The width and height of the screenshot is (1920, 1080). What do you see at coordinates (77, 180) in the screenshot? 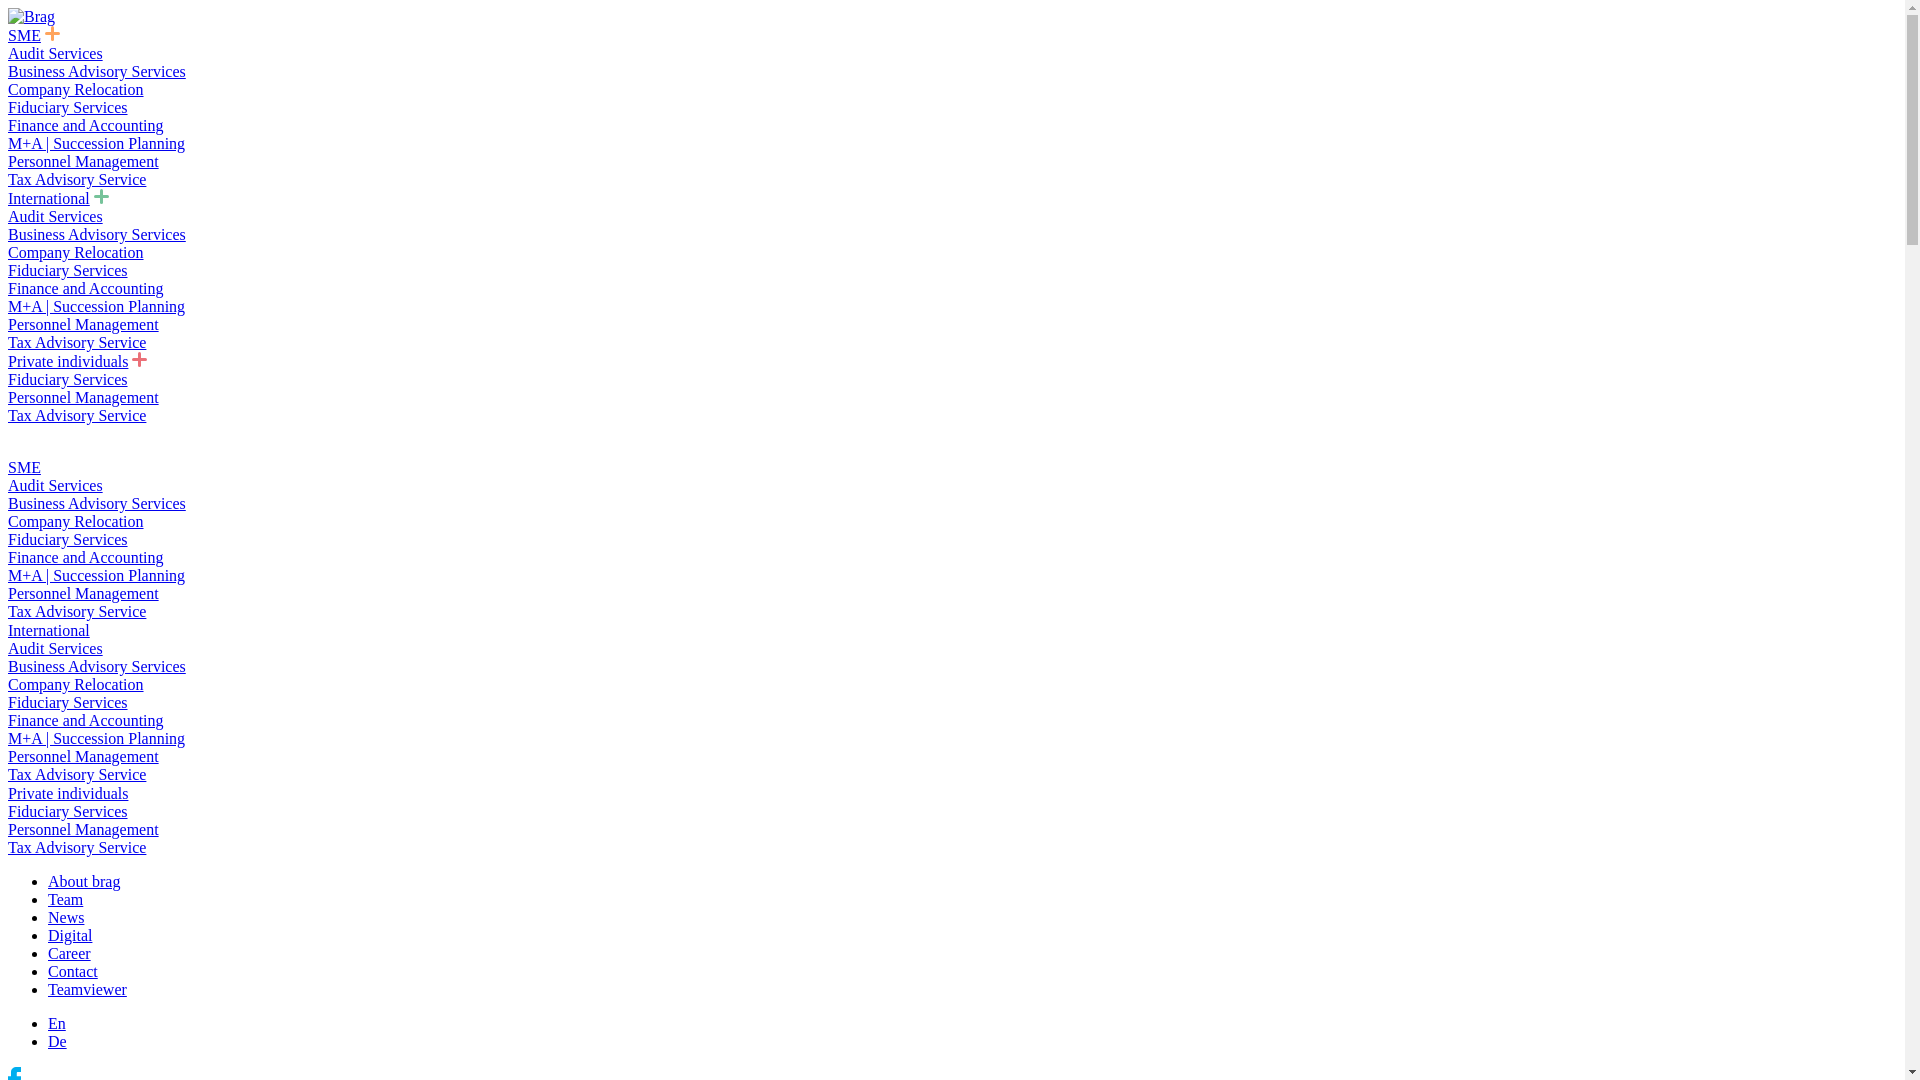
I see `Tax Advisory Service` at bounding box center [77, 180].